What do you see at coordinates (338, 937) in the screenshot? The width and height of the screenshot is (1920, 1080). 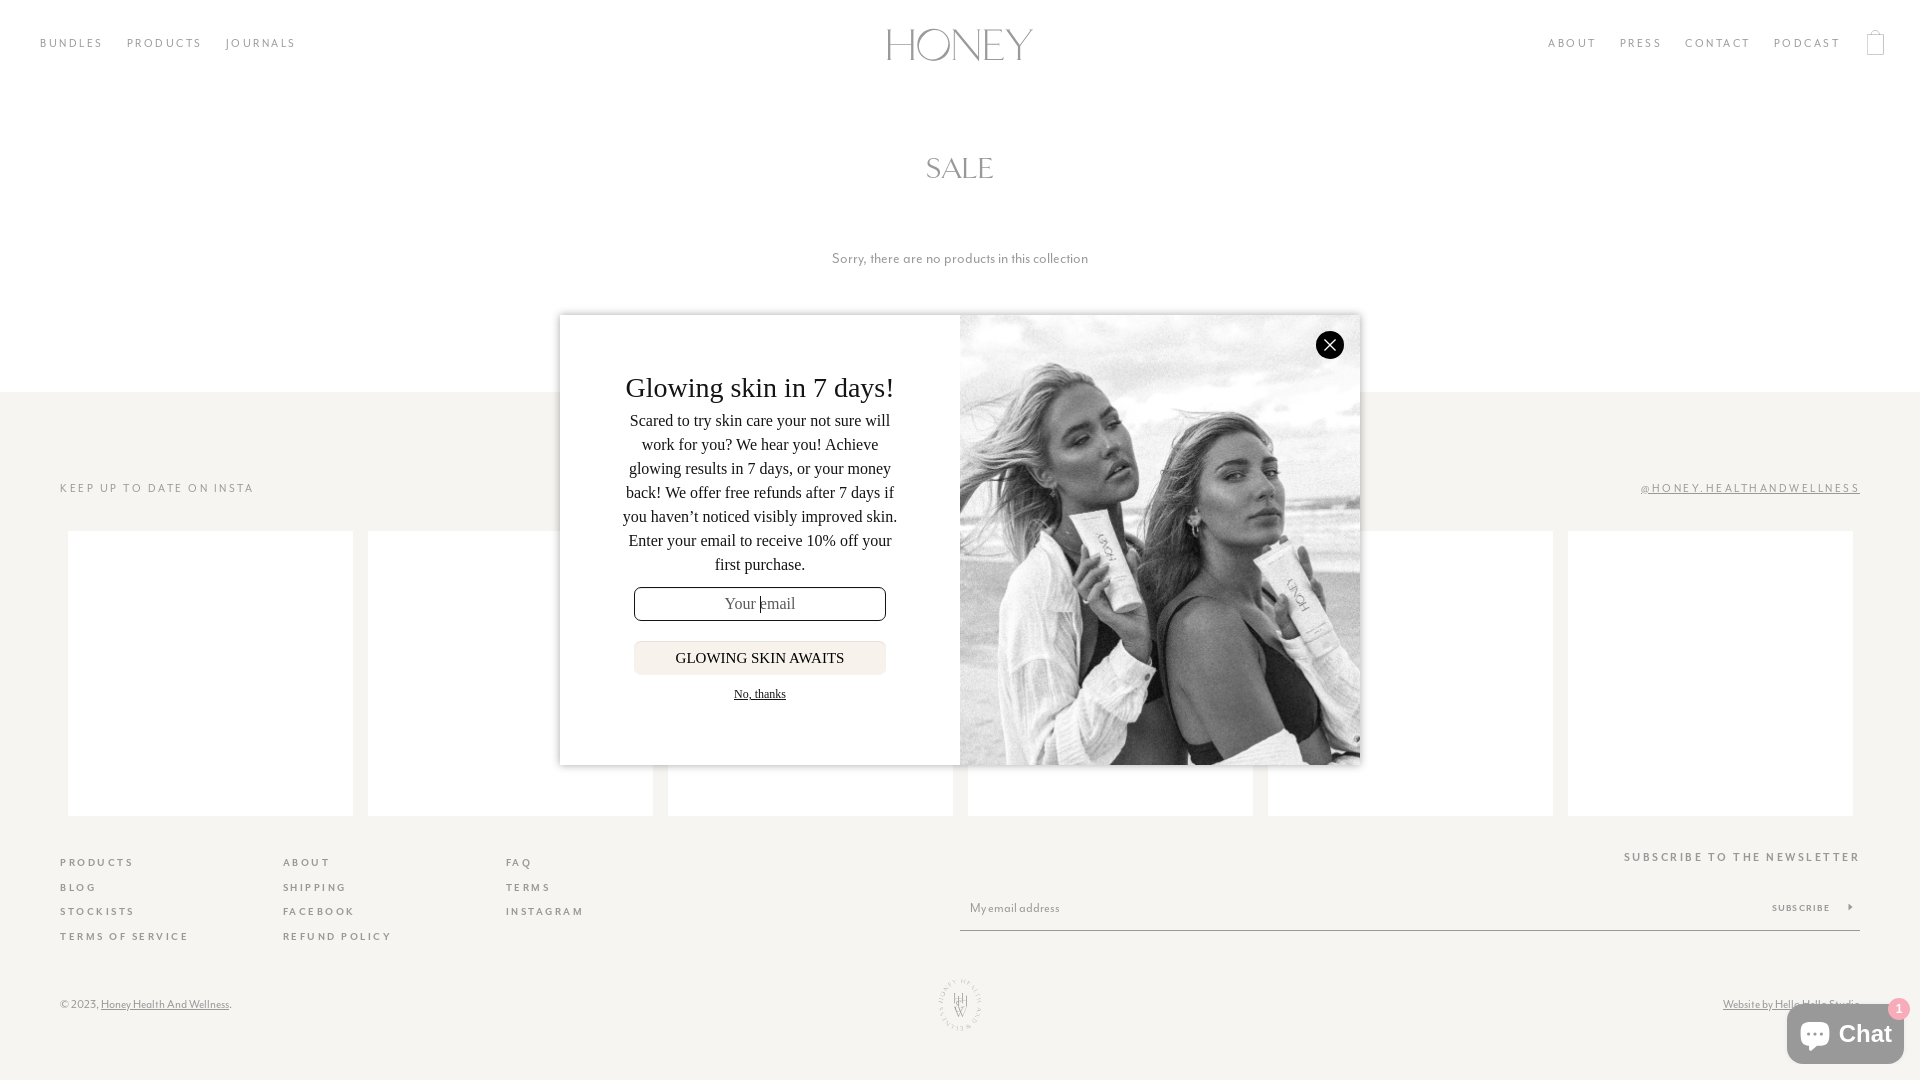 I see `REFUND POLICY` at bounding box center [338, 937].